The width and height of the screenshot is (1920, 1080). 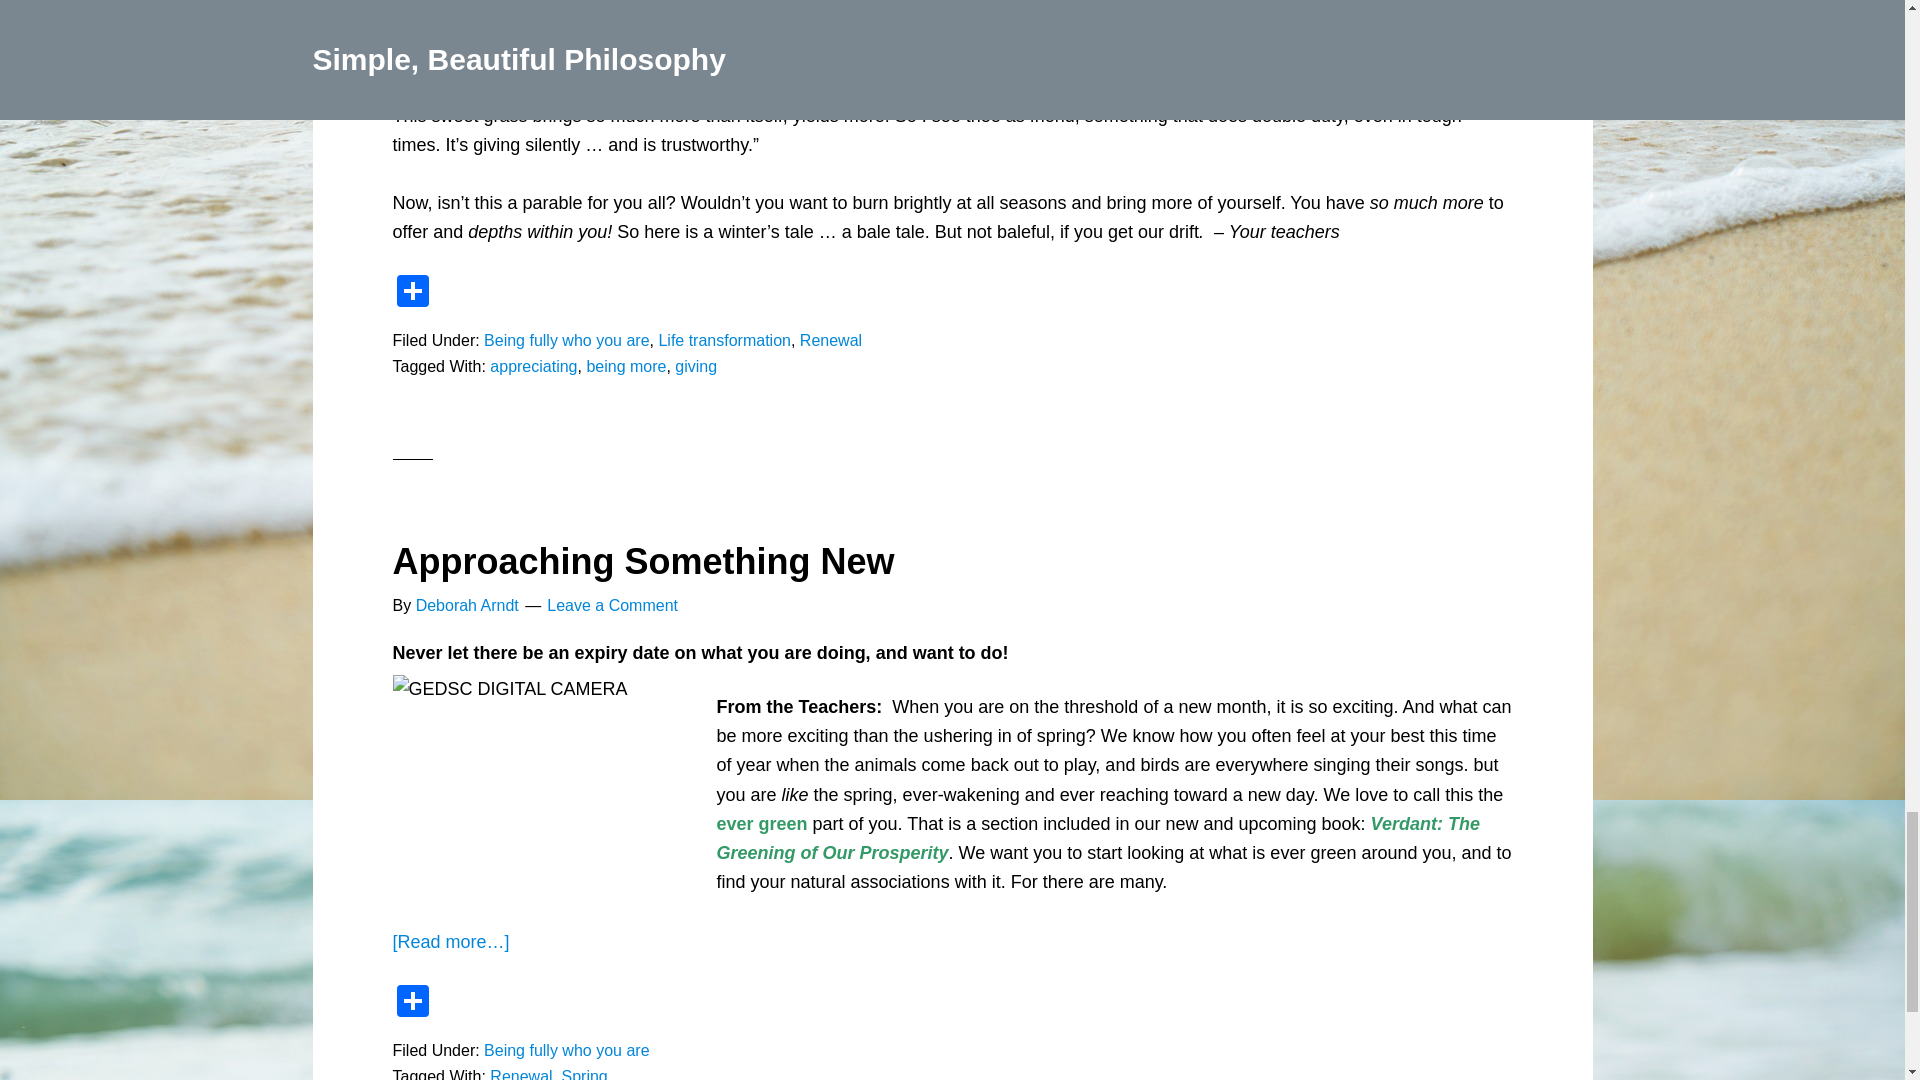 I want to click on Verdant: The Greening of Our Prosperity, so click(x=1097, y=838).